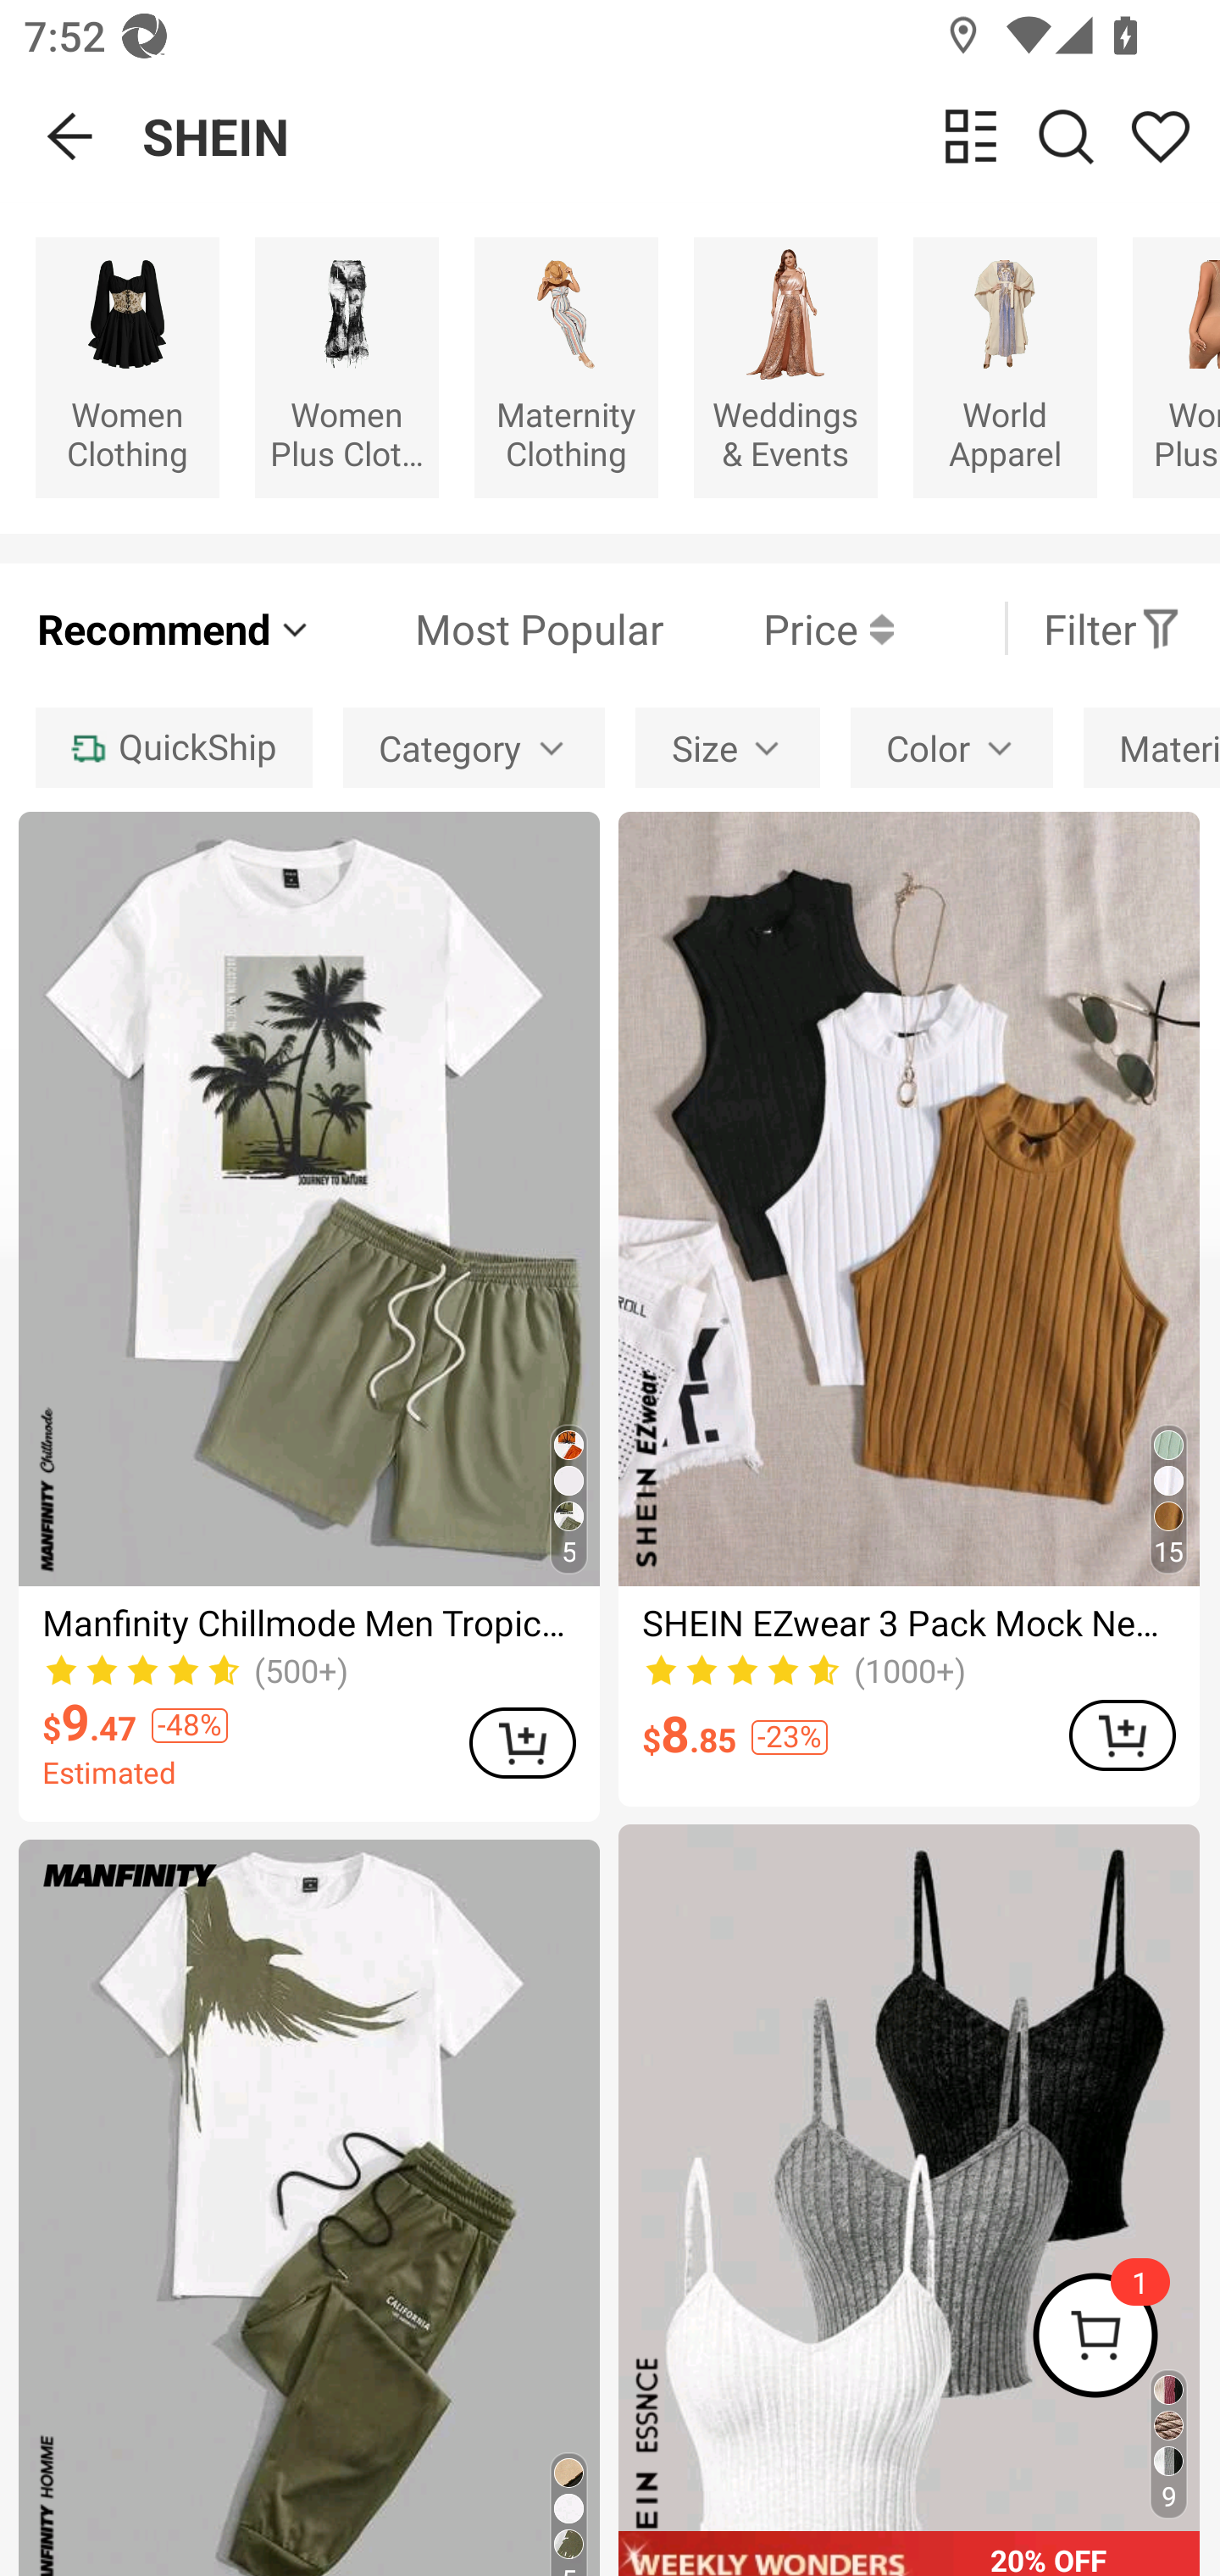  What do you see at coordinates (474, 748) in the screenshot?
I see `Category` at bounding box center [474, 748].